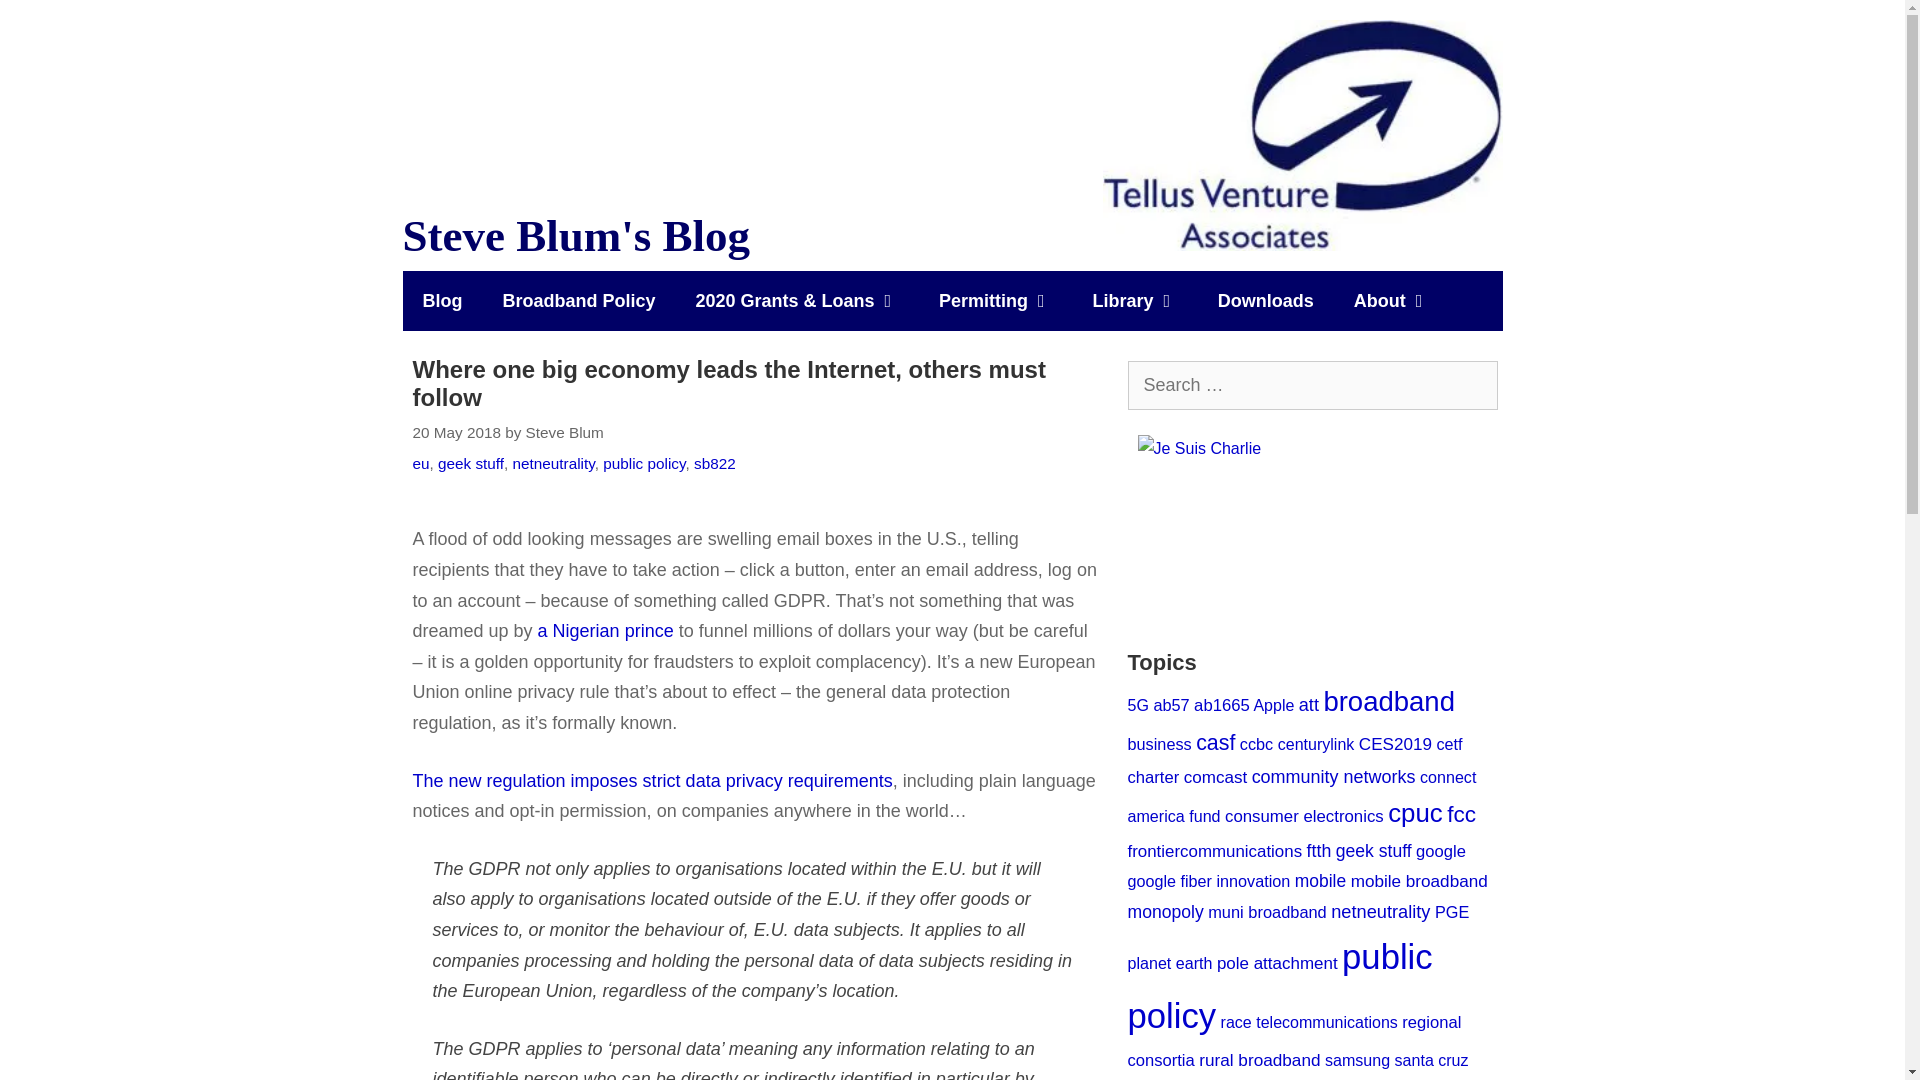 Image resolution: width=1920 pixels, height=1080 pixels. Describe the element at coordinates (1138, 704) in the screenshot. I see `47 topics` at that location.